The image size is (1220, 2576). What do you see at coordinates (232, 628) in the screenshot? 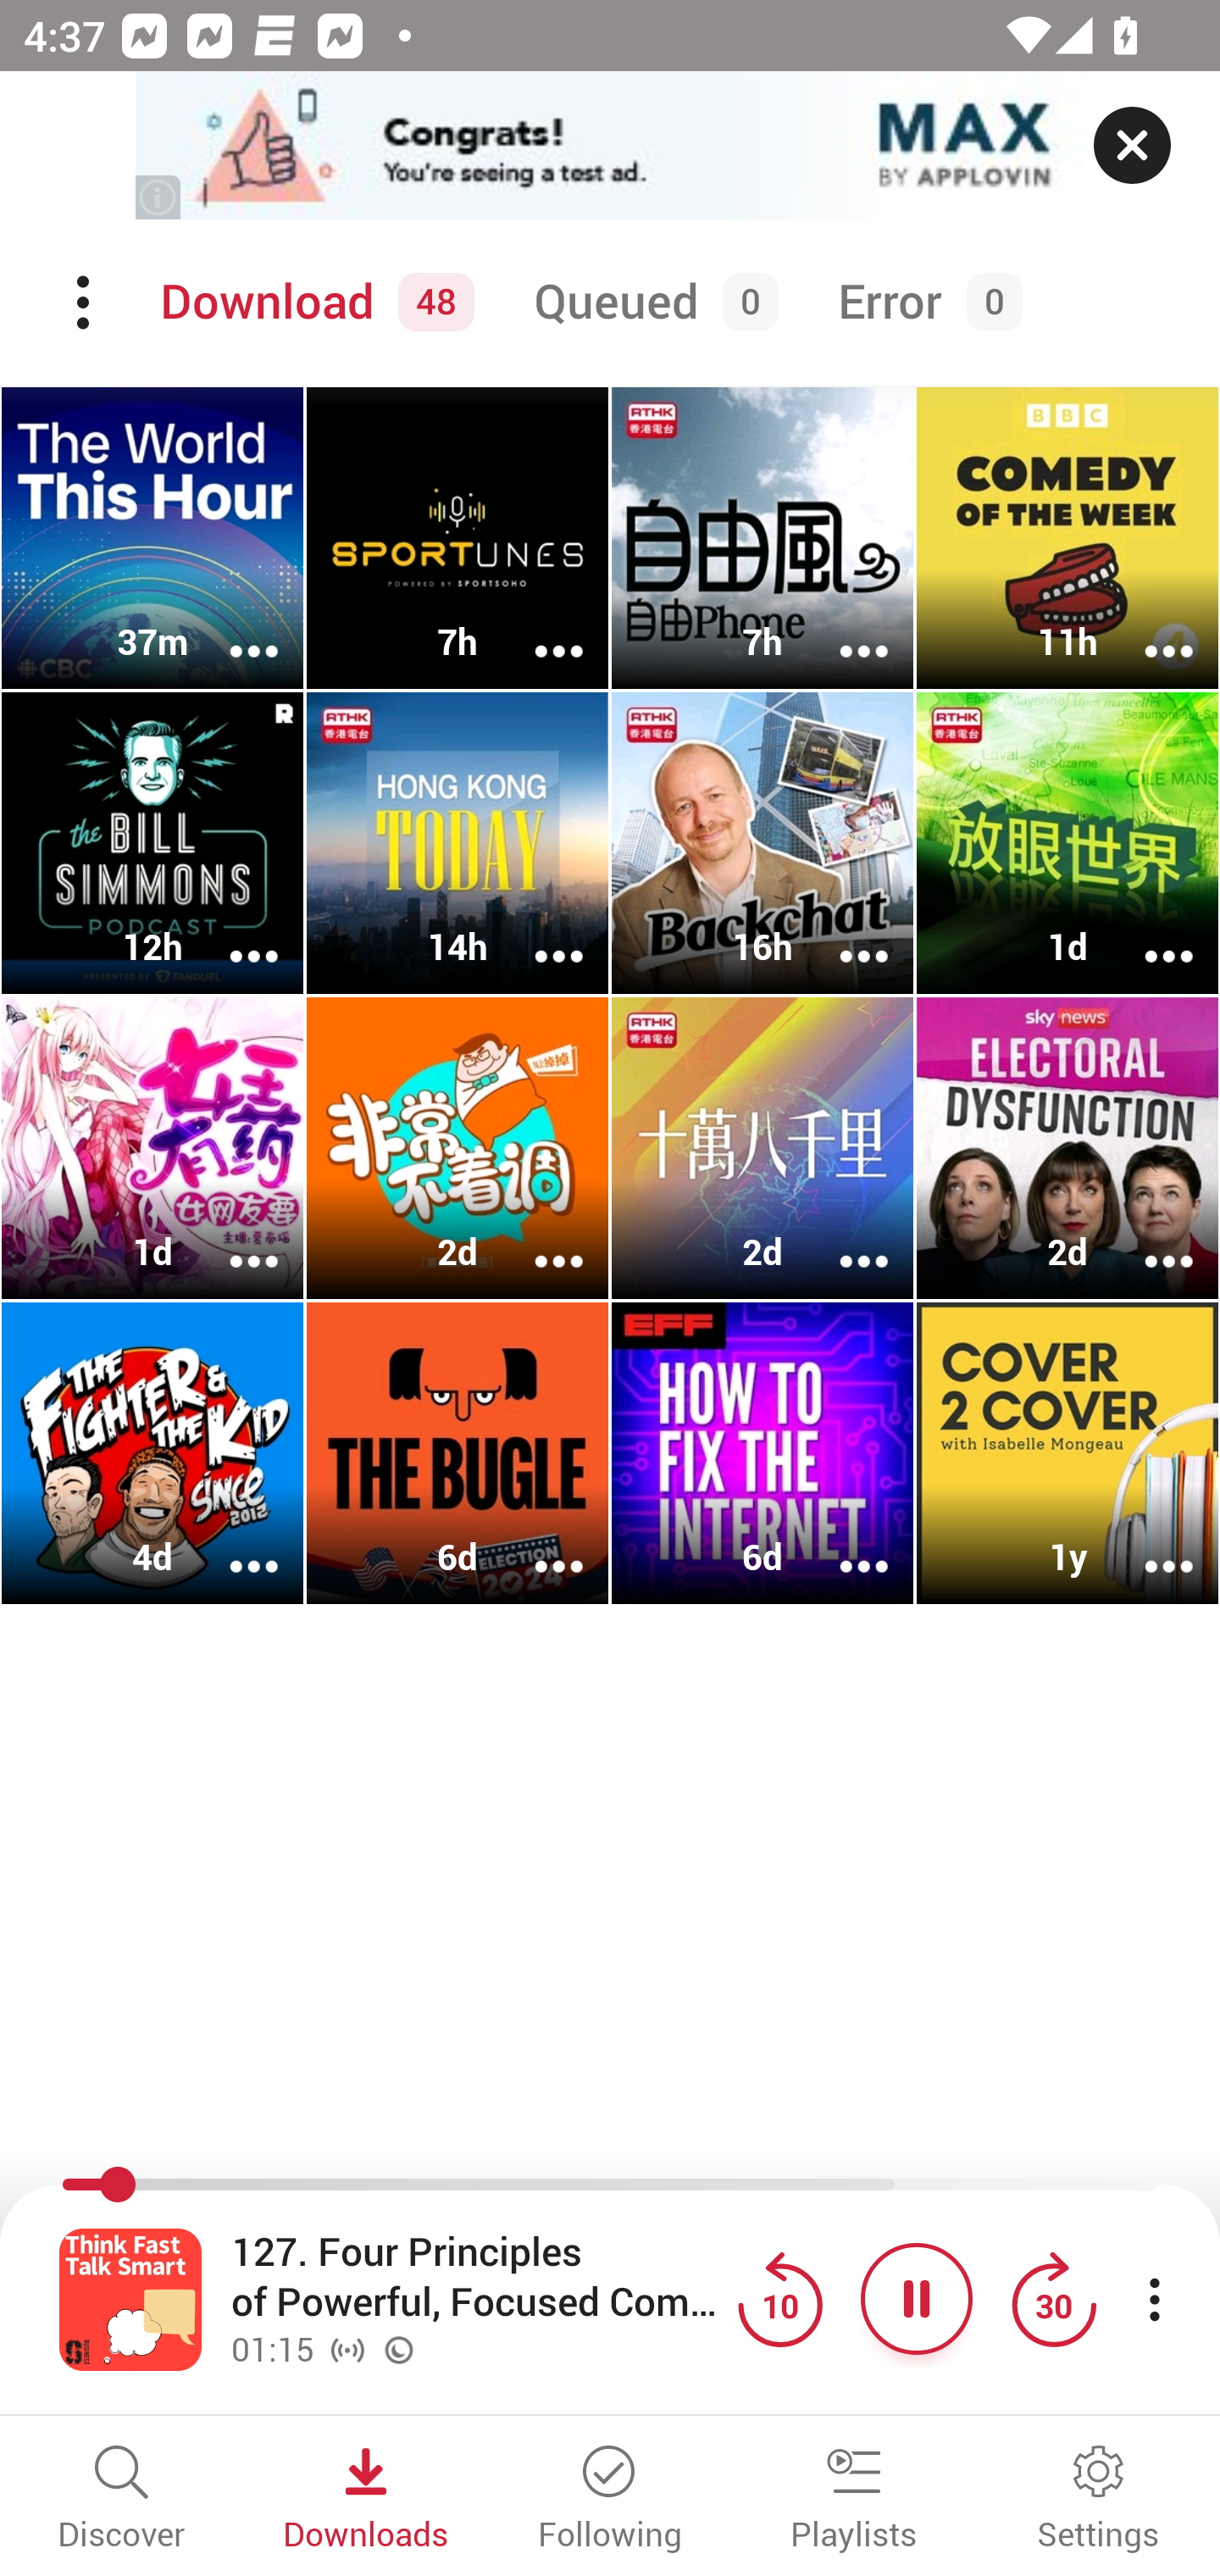
I see `More options` at bounding box center [232, 628].